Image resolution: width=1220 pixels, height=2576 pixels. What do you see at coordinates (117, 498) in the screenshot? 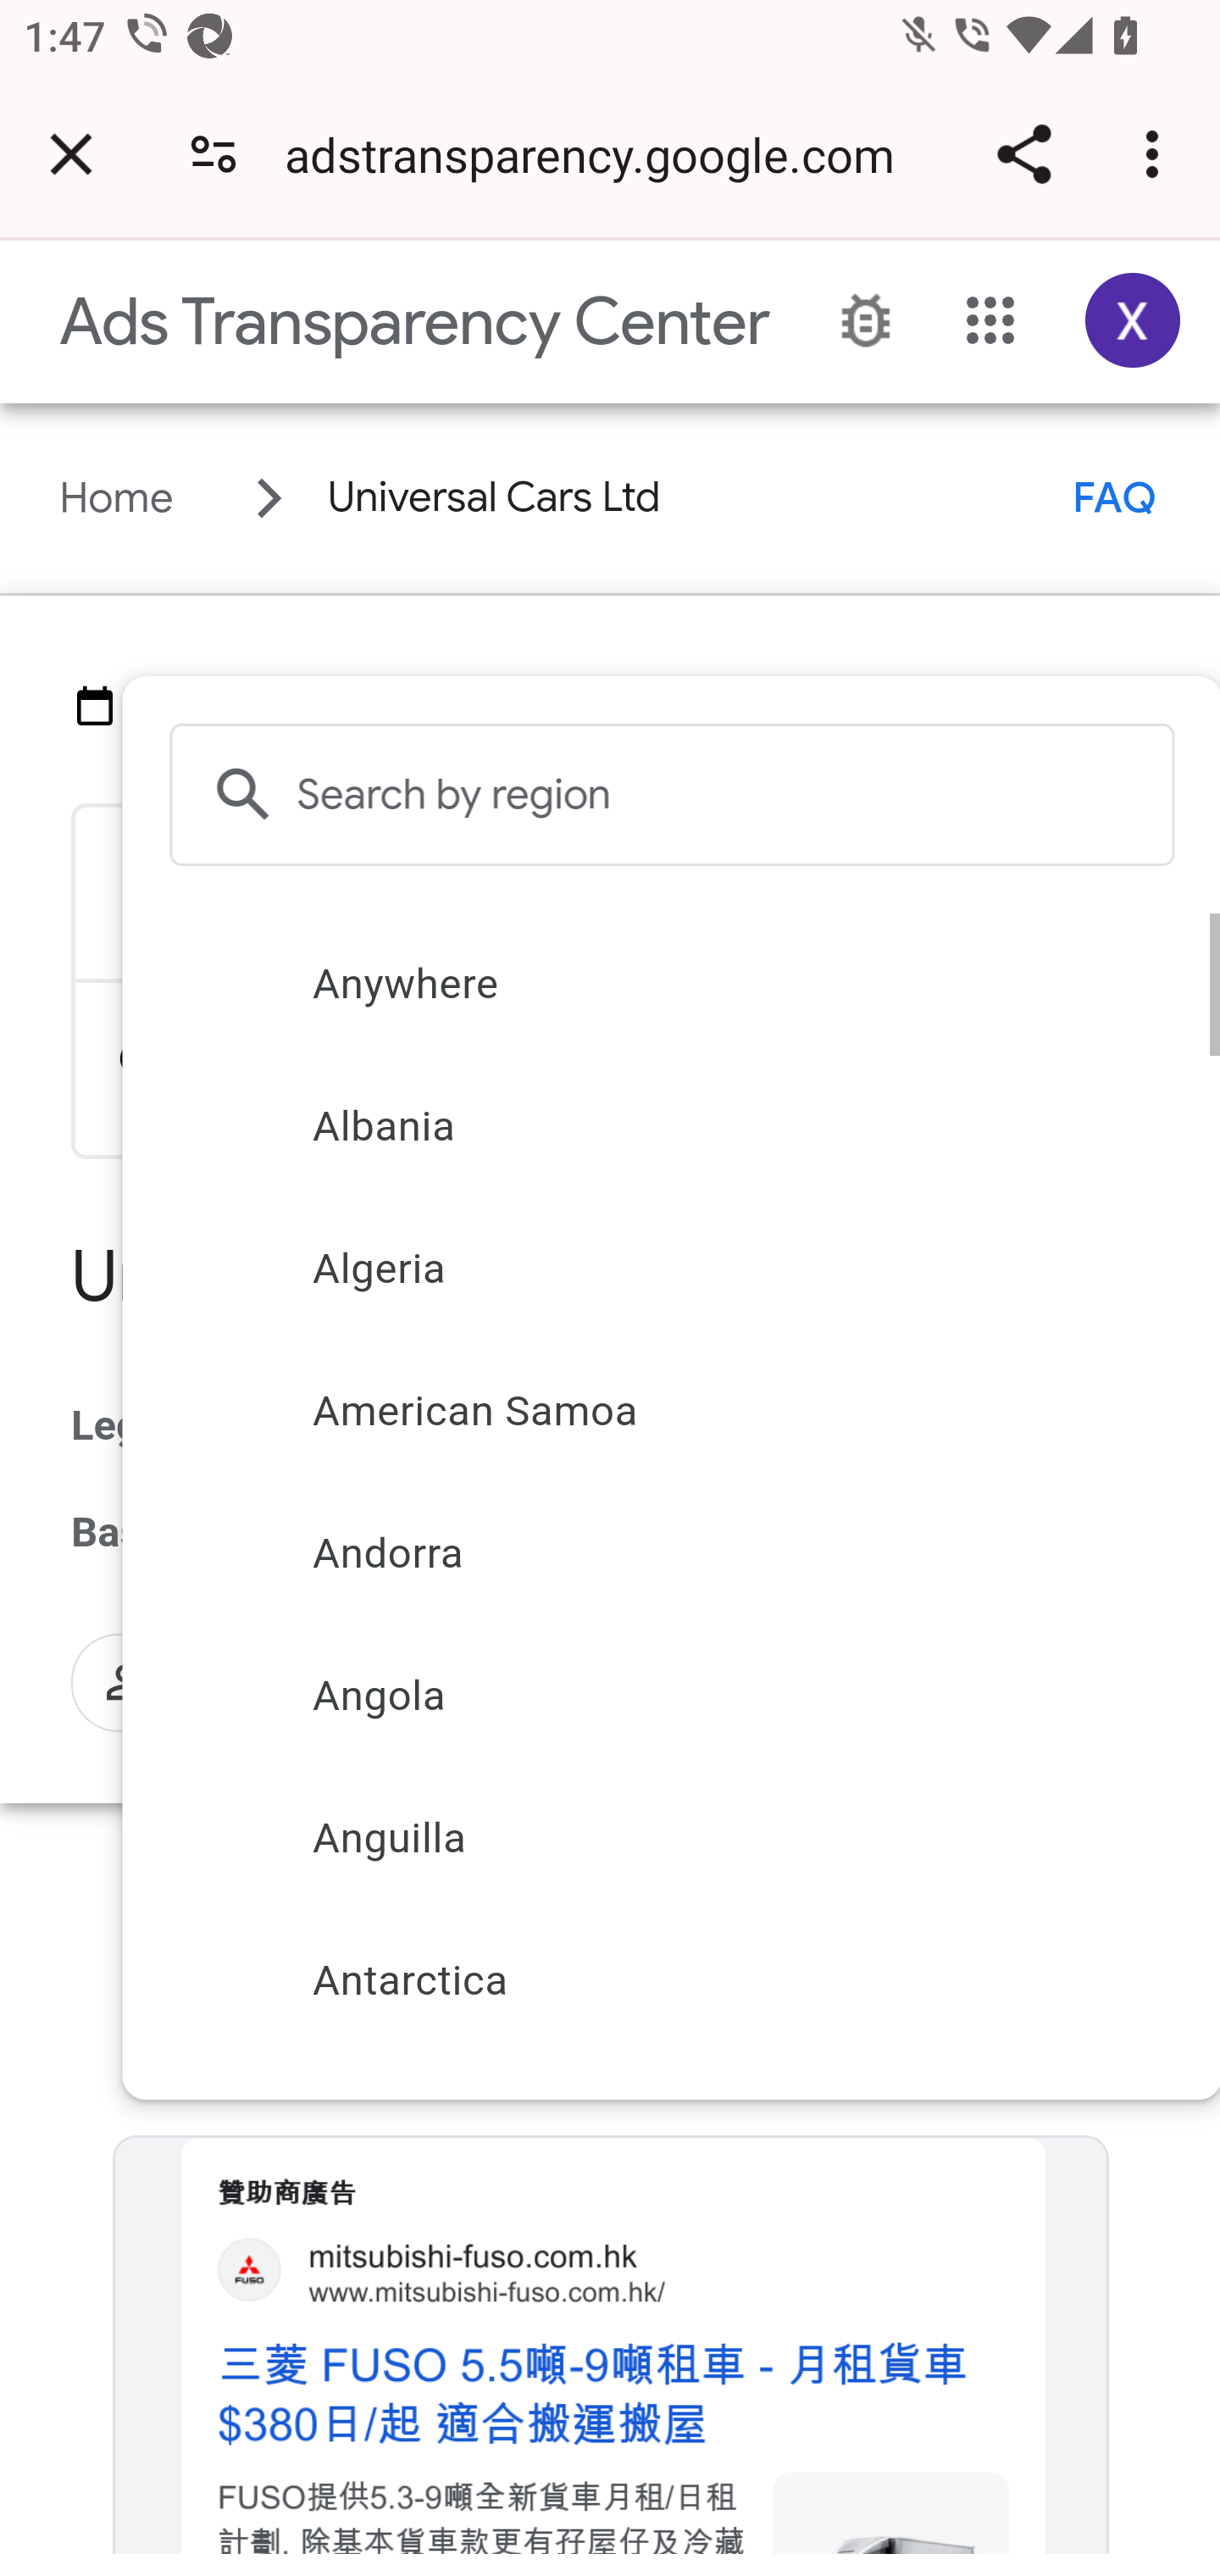
I see `Home` at bounding box center [117, 498].